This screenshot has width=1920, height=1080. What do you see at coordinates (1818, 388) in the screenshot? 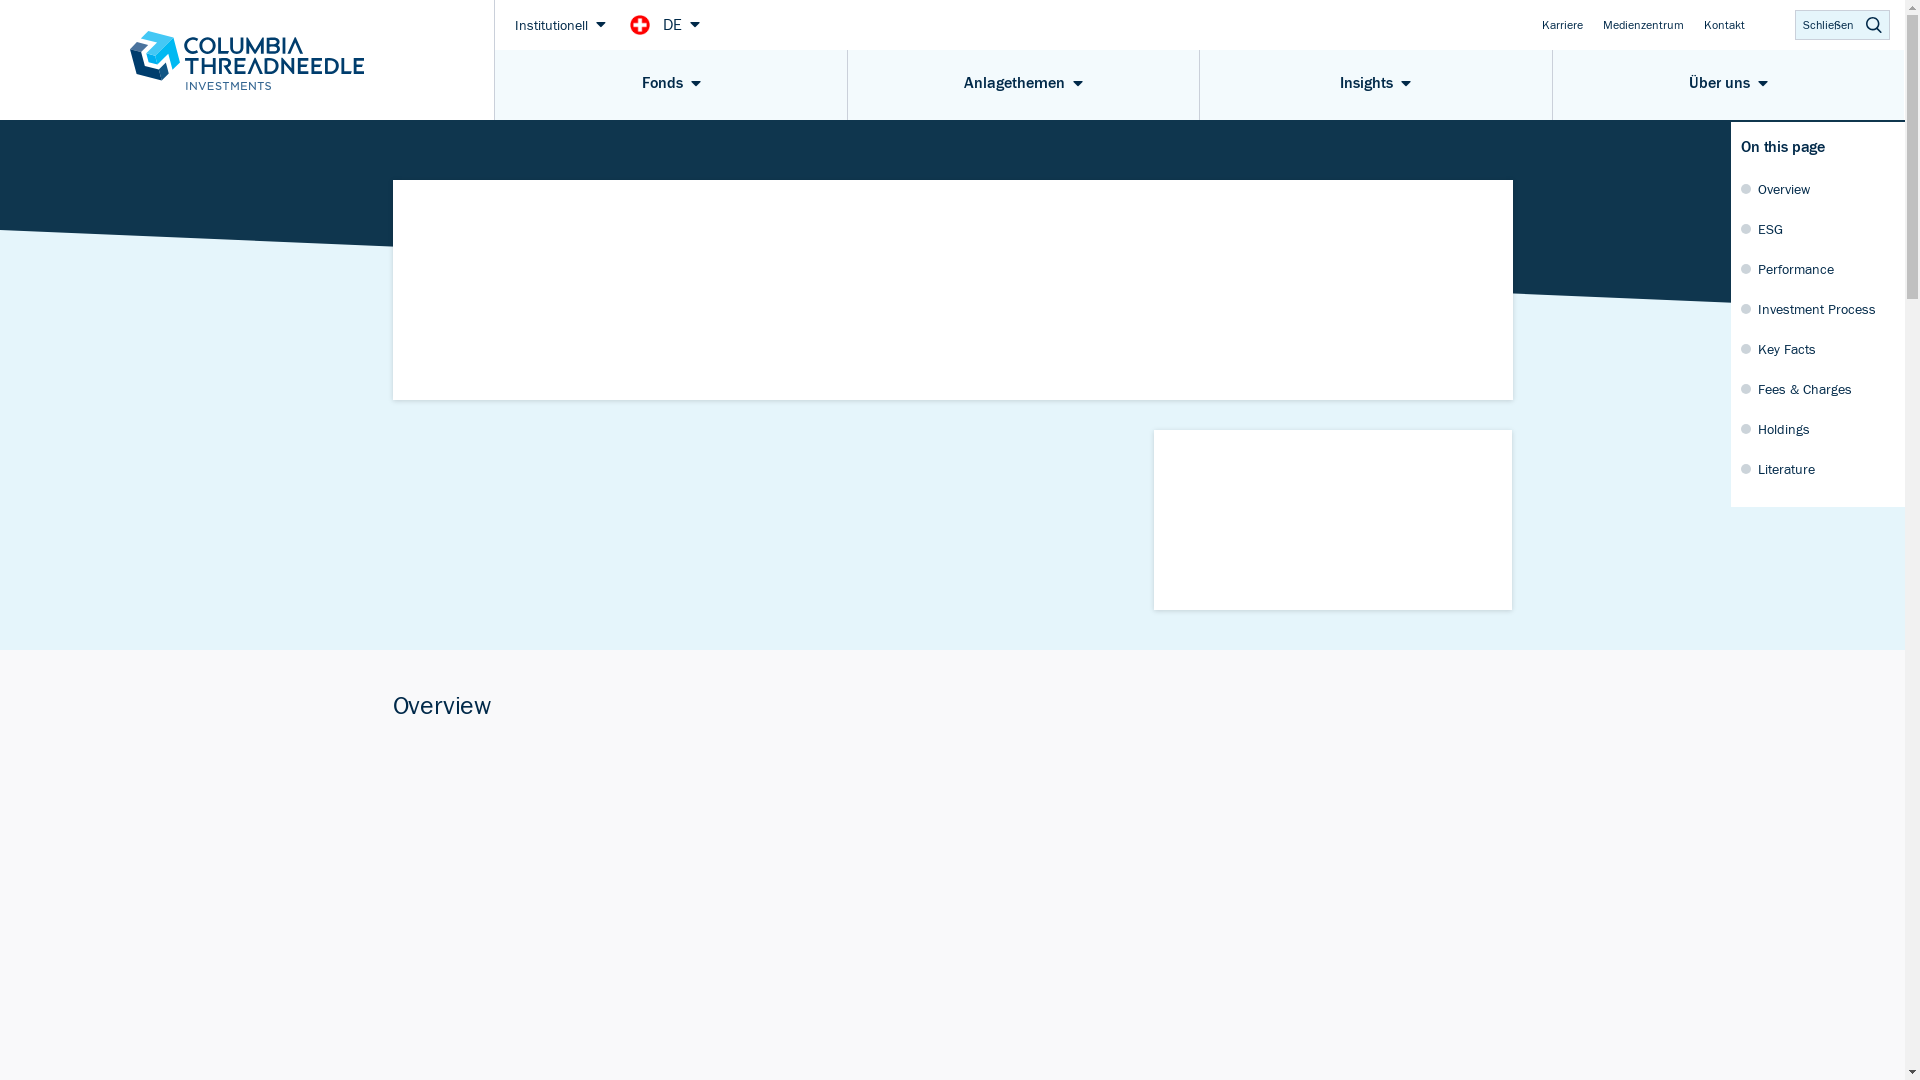
I see `Fees & Charges` at bounding box center [1818, 388].